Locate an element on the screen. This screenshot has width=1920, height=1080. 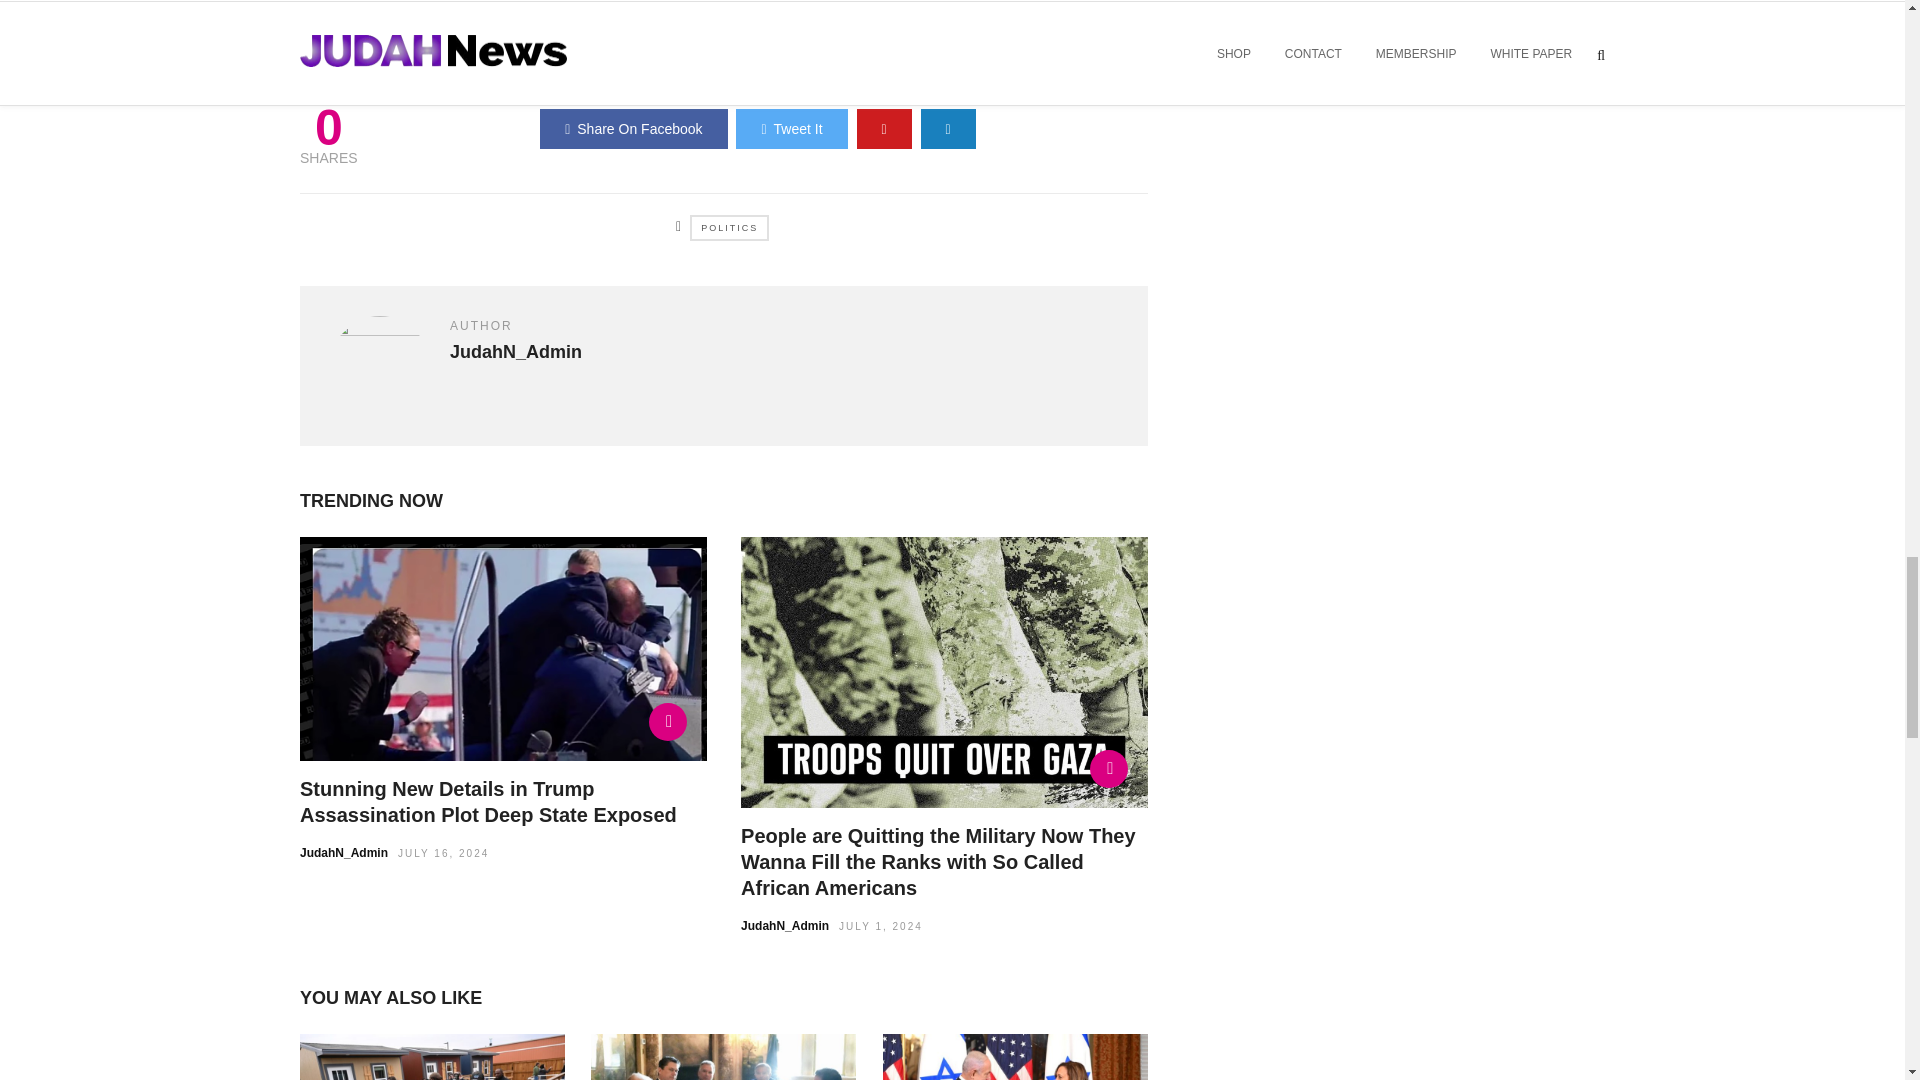
Share On Twitter is located at coordinates (790, 129).